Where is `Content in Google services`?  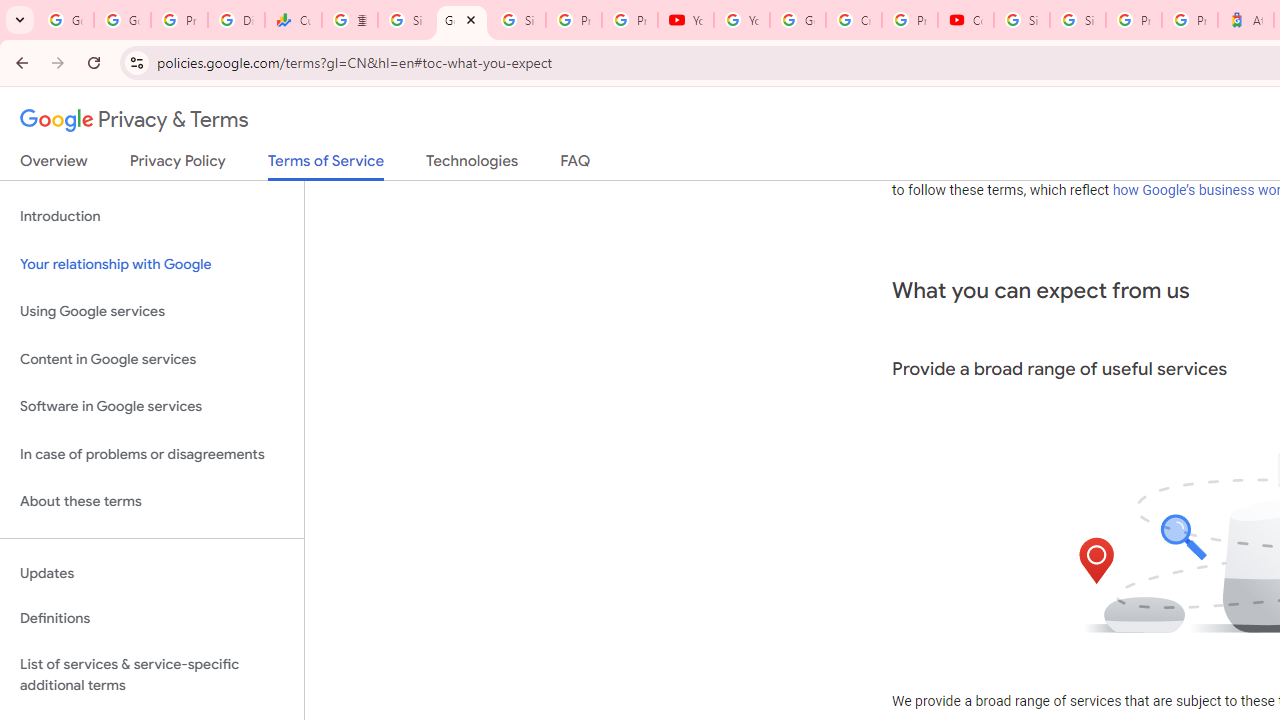 Content in Google services is located at coordinates (152, 358).